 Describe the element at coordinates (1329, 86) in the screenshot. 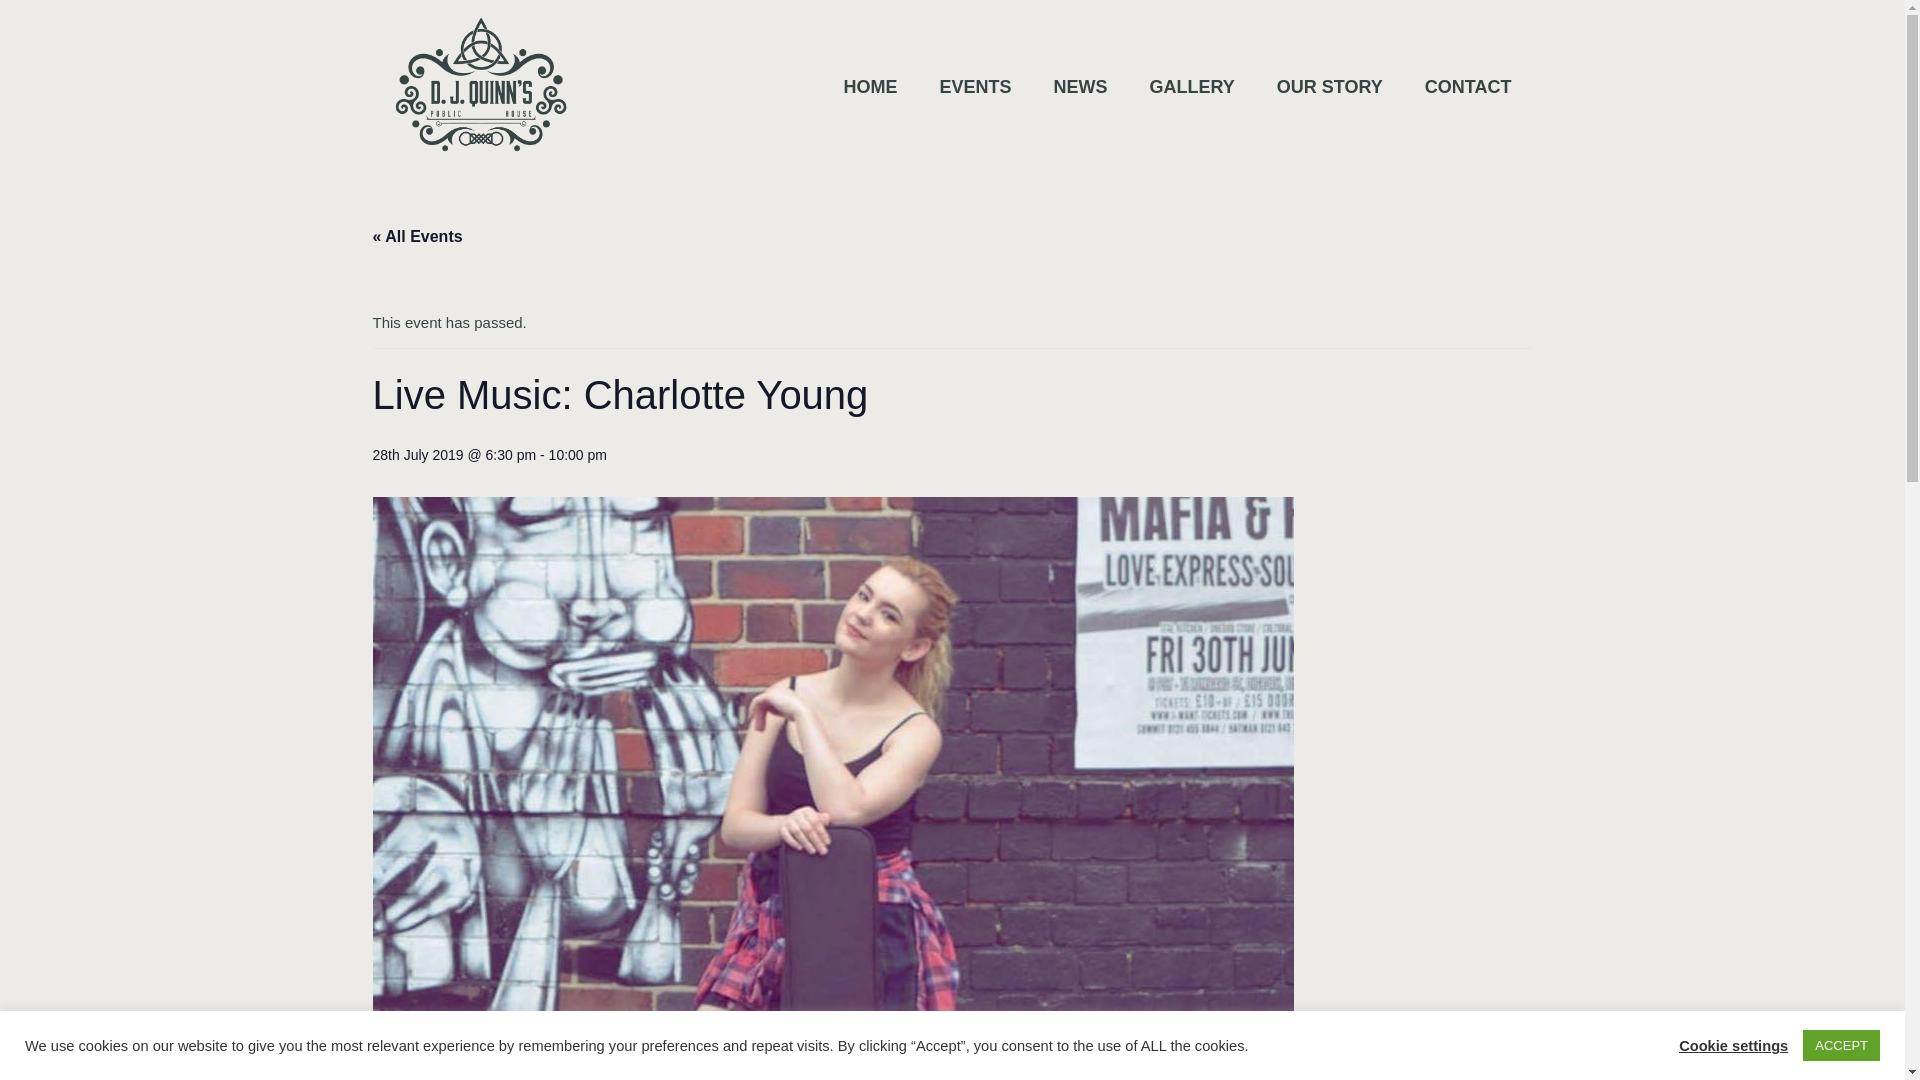

I see `OUR STORY` at that location.